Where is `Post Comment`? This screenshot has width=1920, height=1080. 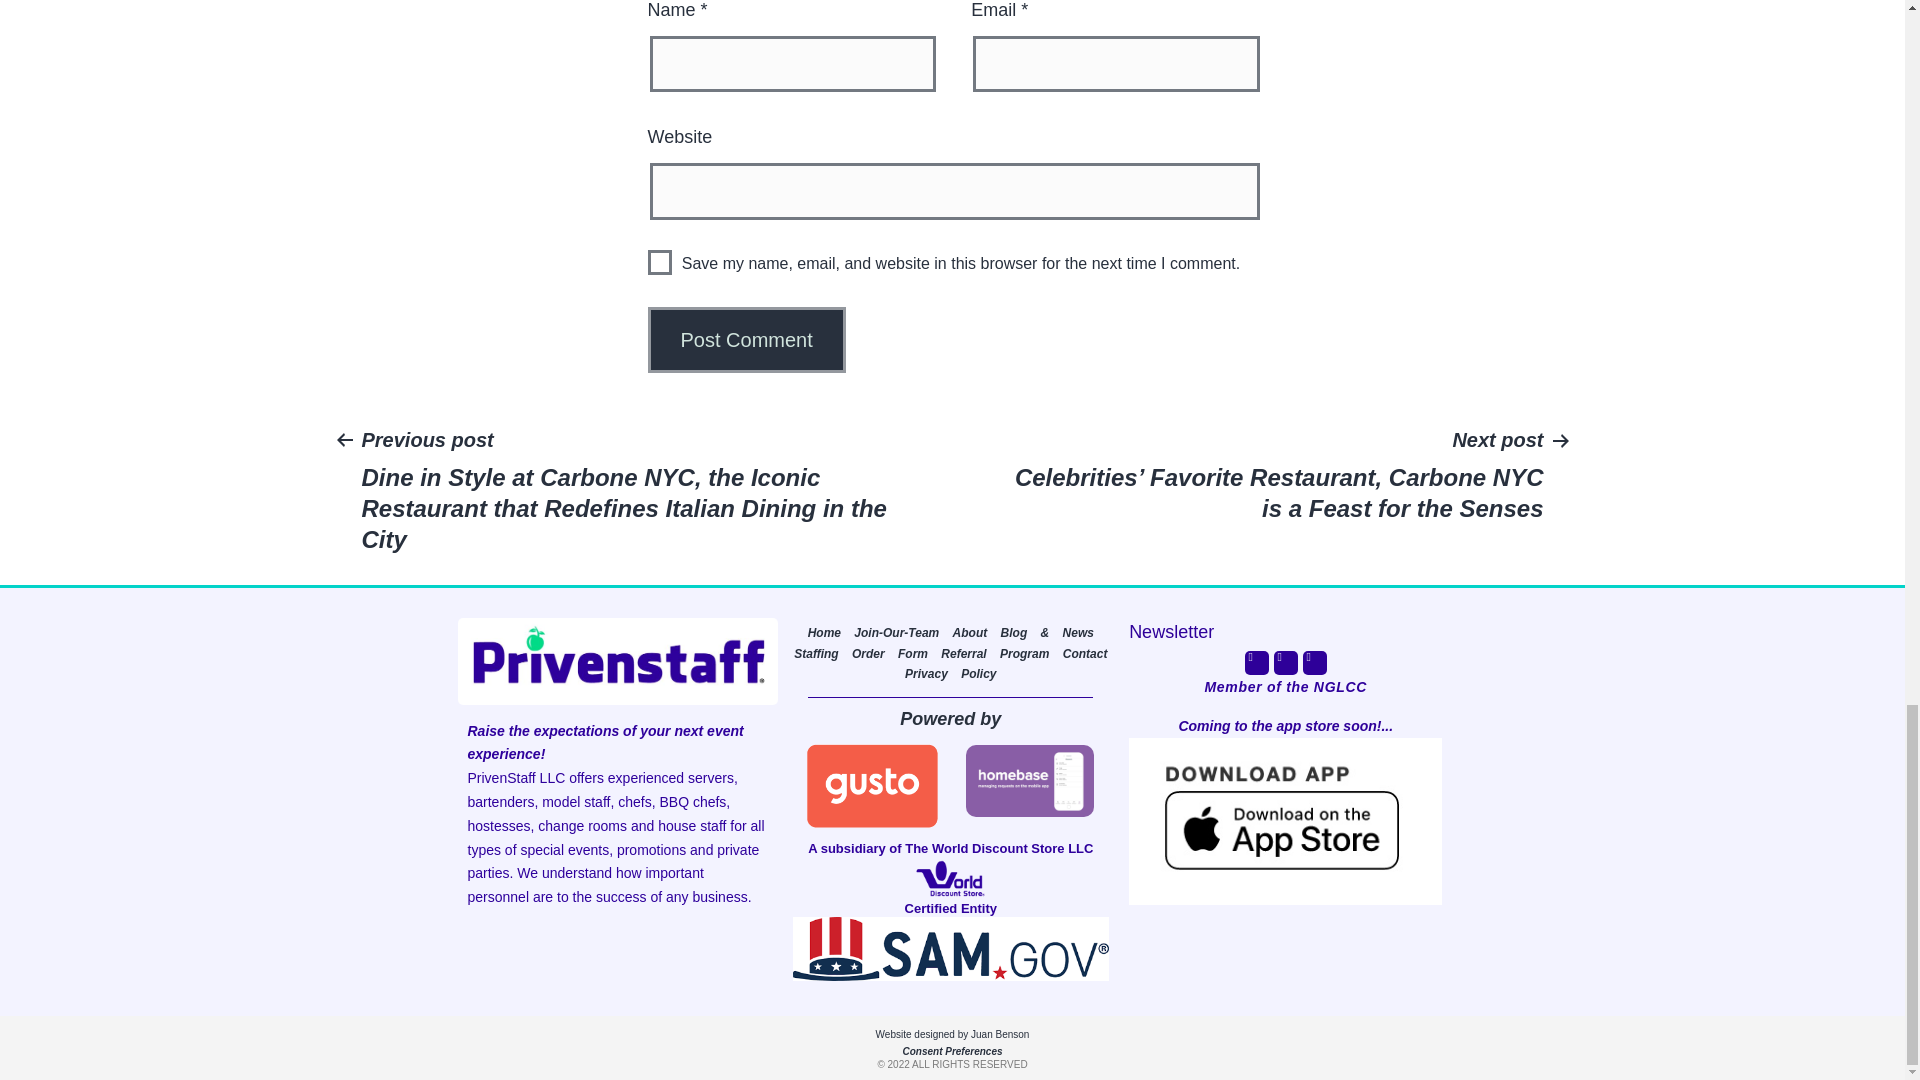 Post Comment is located at coordinates (747, 339).